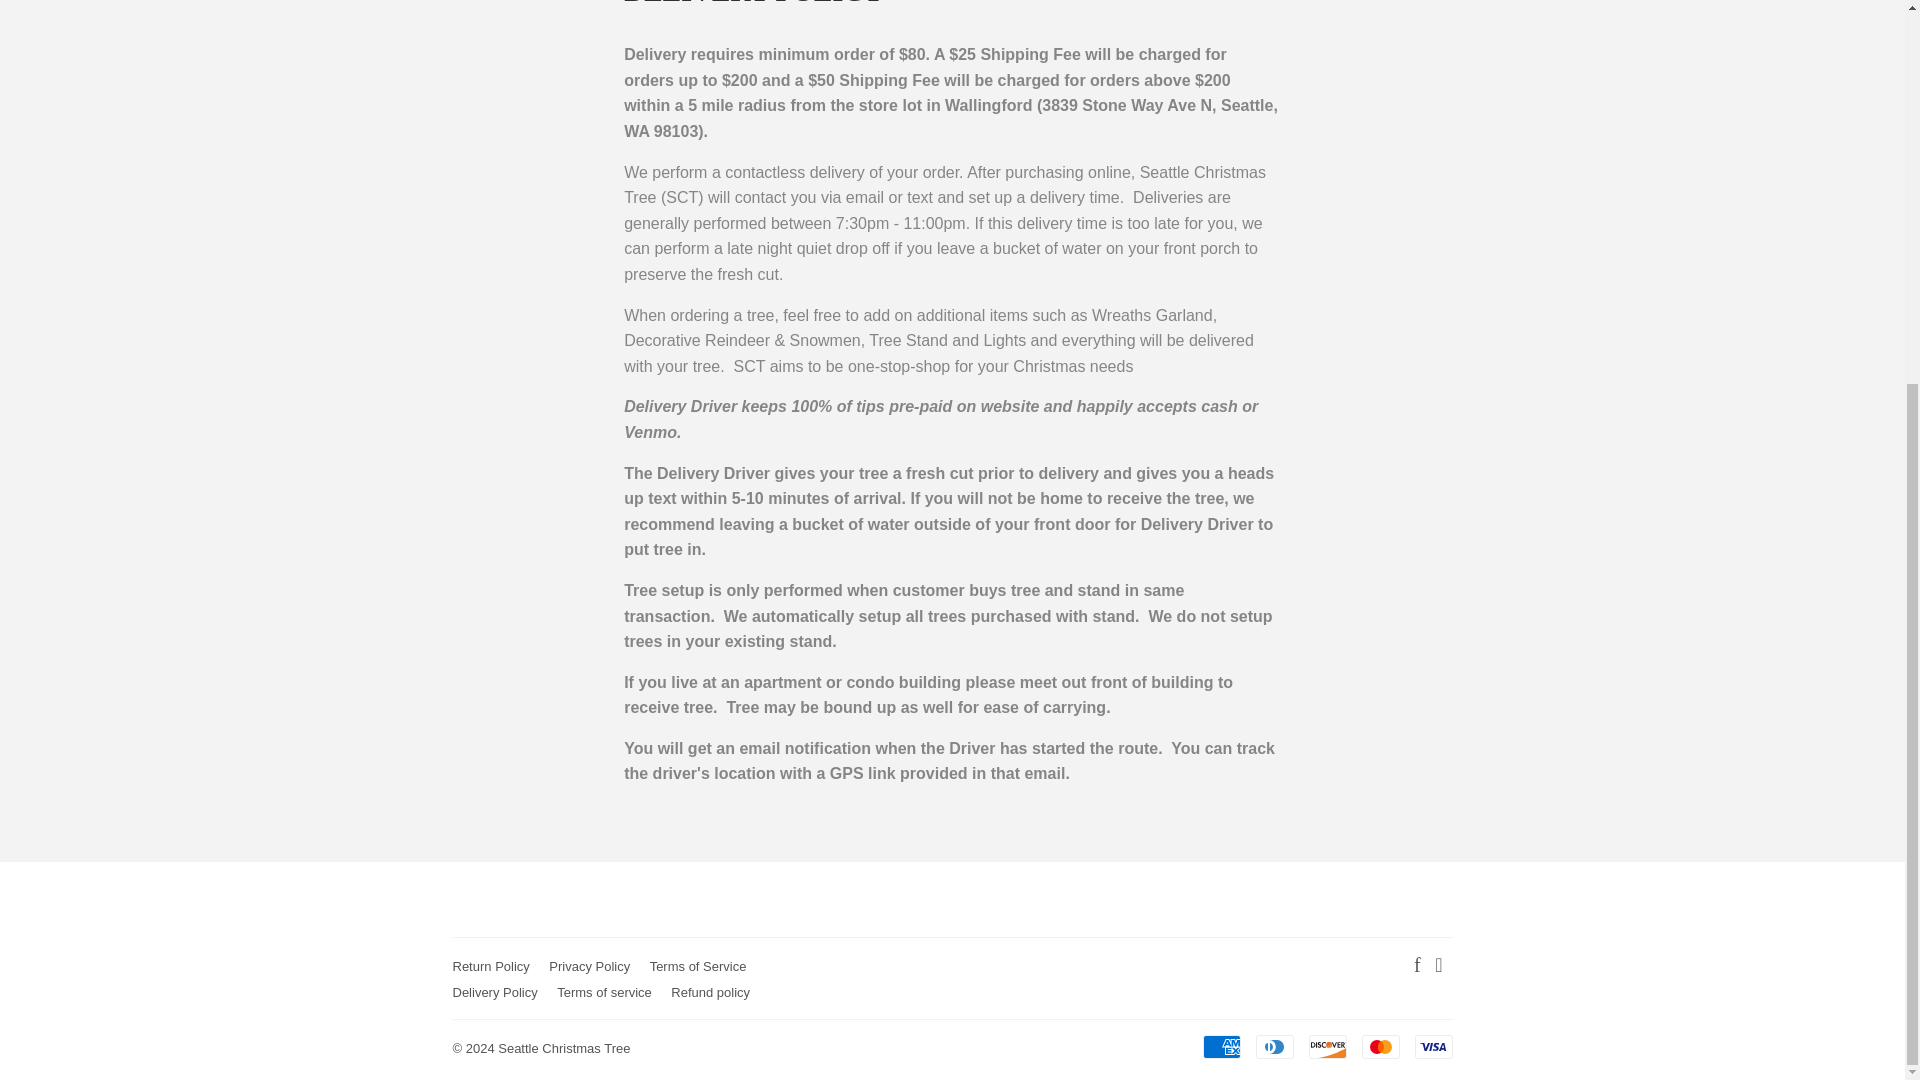  I want to click on Facebook, so click(1416, 966).